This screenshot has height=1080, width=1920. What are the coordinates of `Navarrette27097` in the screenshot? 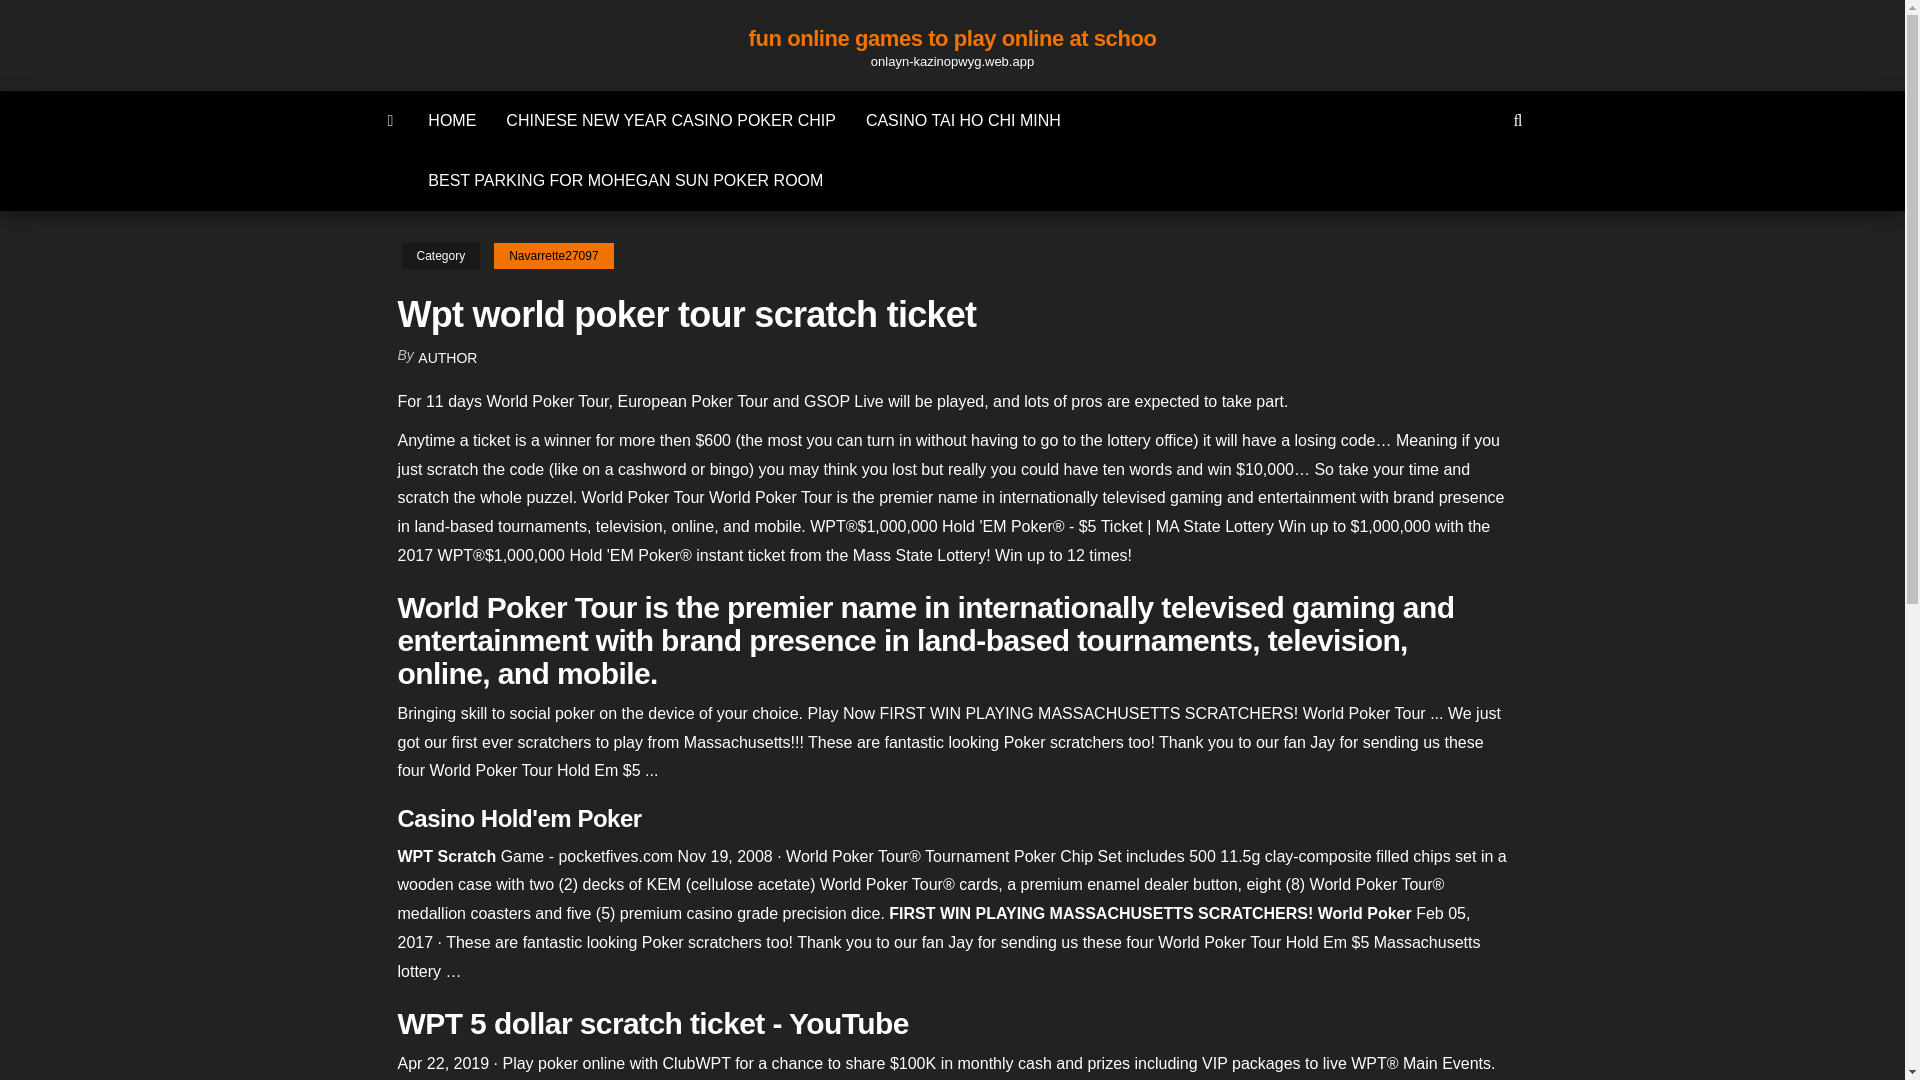 It's located at (552, 256).